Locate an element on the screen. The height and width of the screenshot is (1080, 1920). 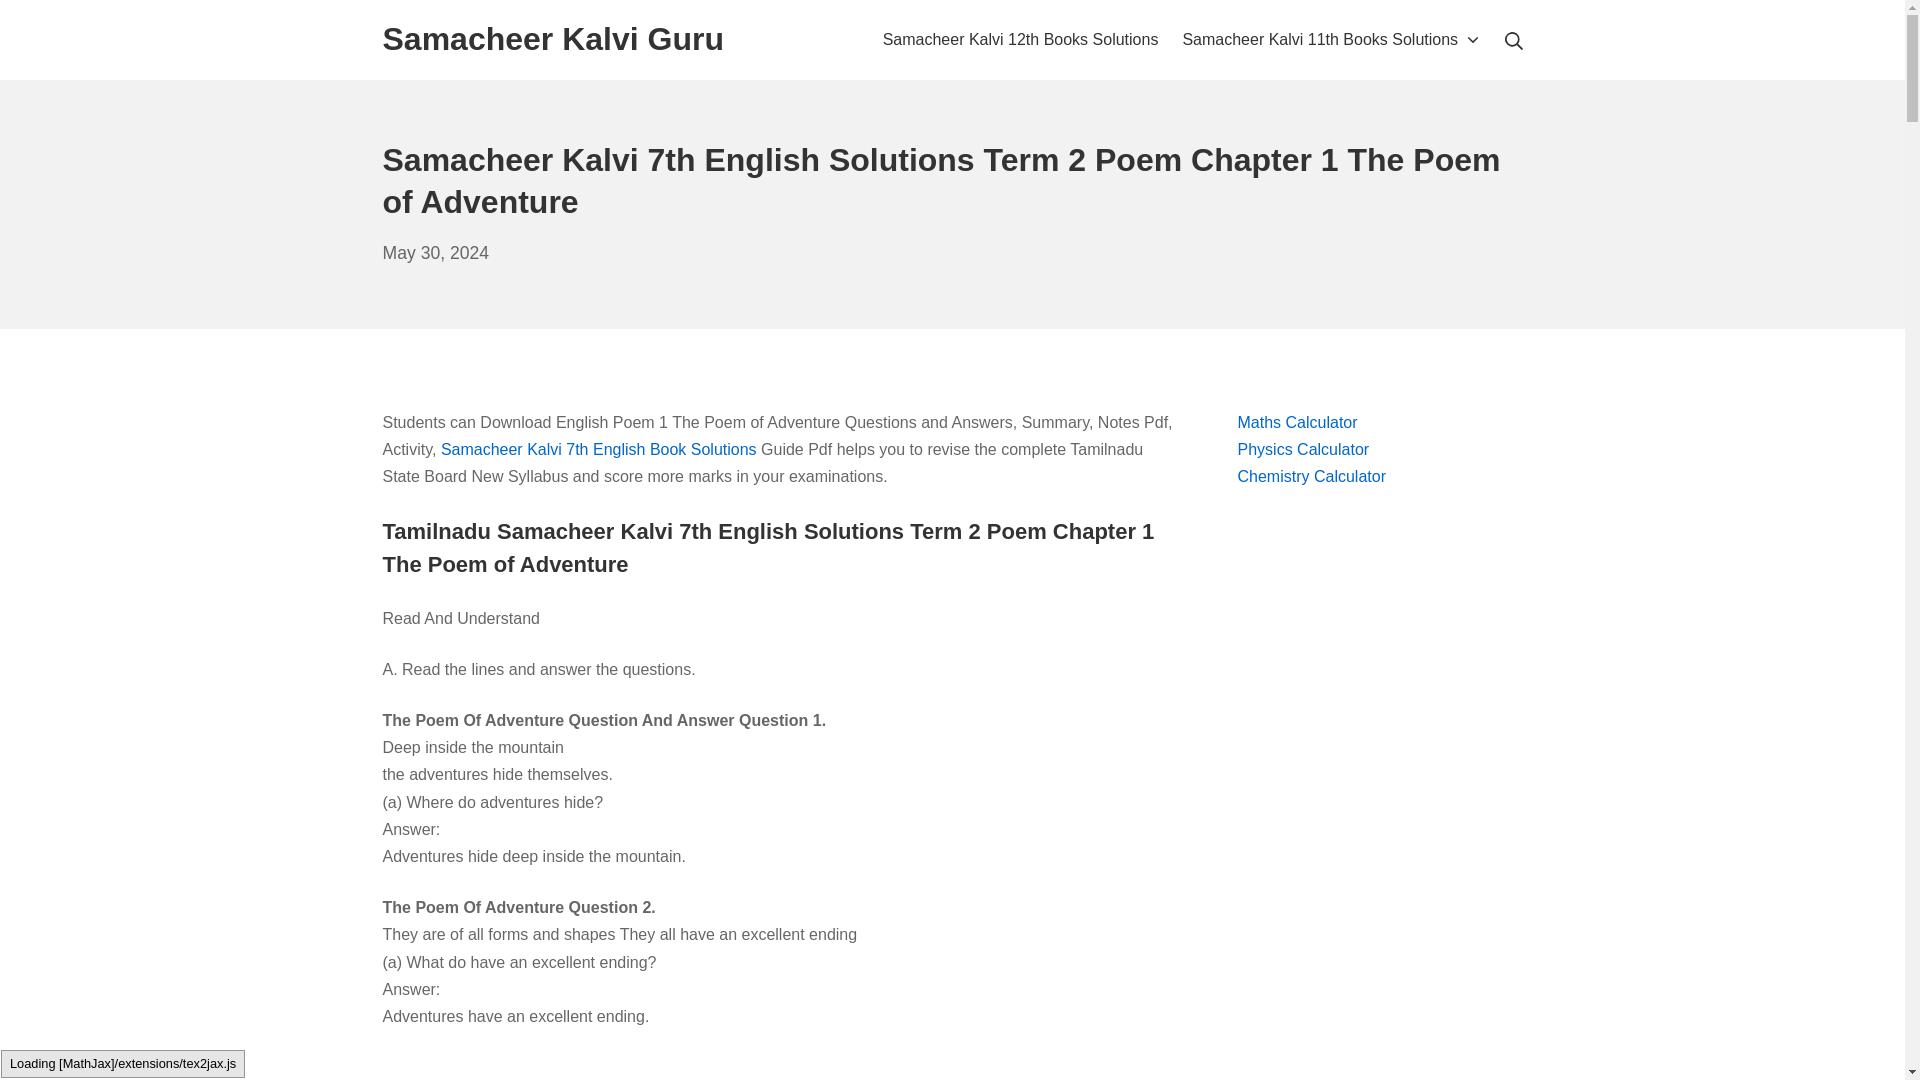
Samacheer Kalvi 11th Books Solutions is located at coordinates (1331, 38).